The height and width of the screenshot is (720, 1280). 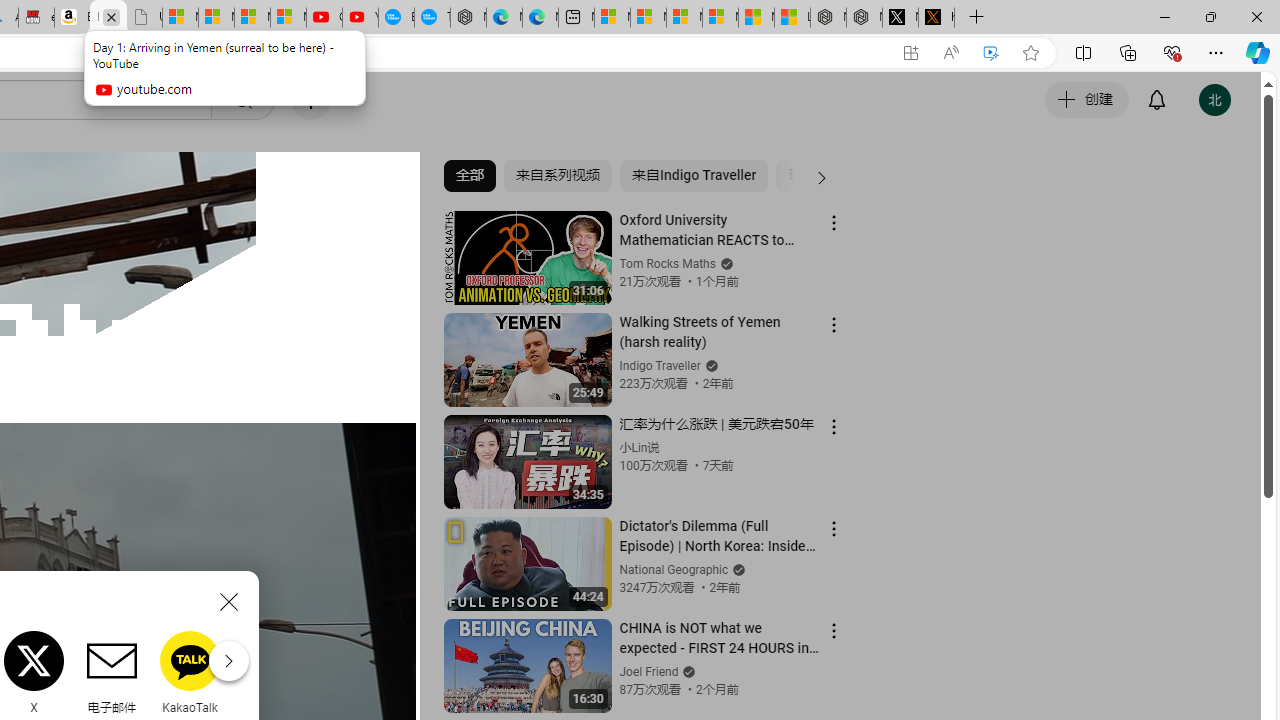 I want to click on Microsoft account | Microsoft Account Privacy Settings, so click(x=648, y=18).